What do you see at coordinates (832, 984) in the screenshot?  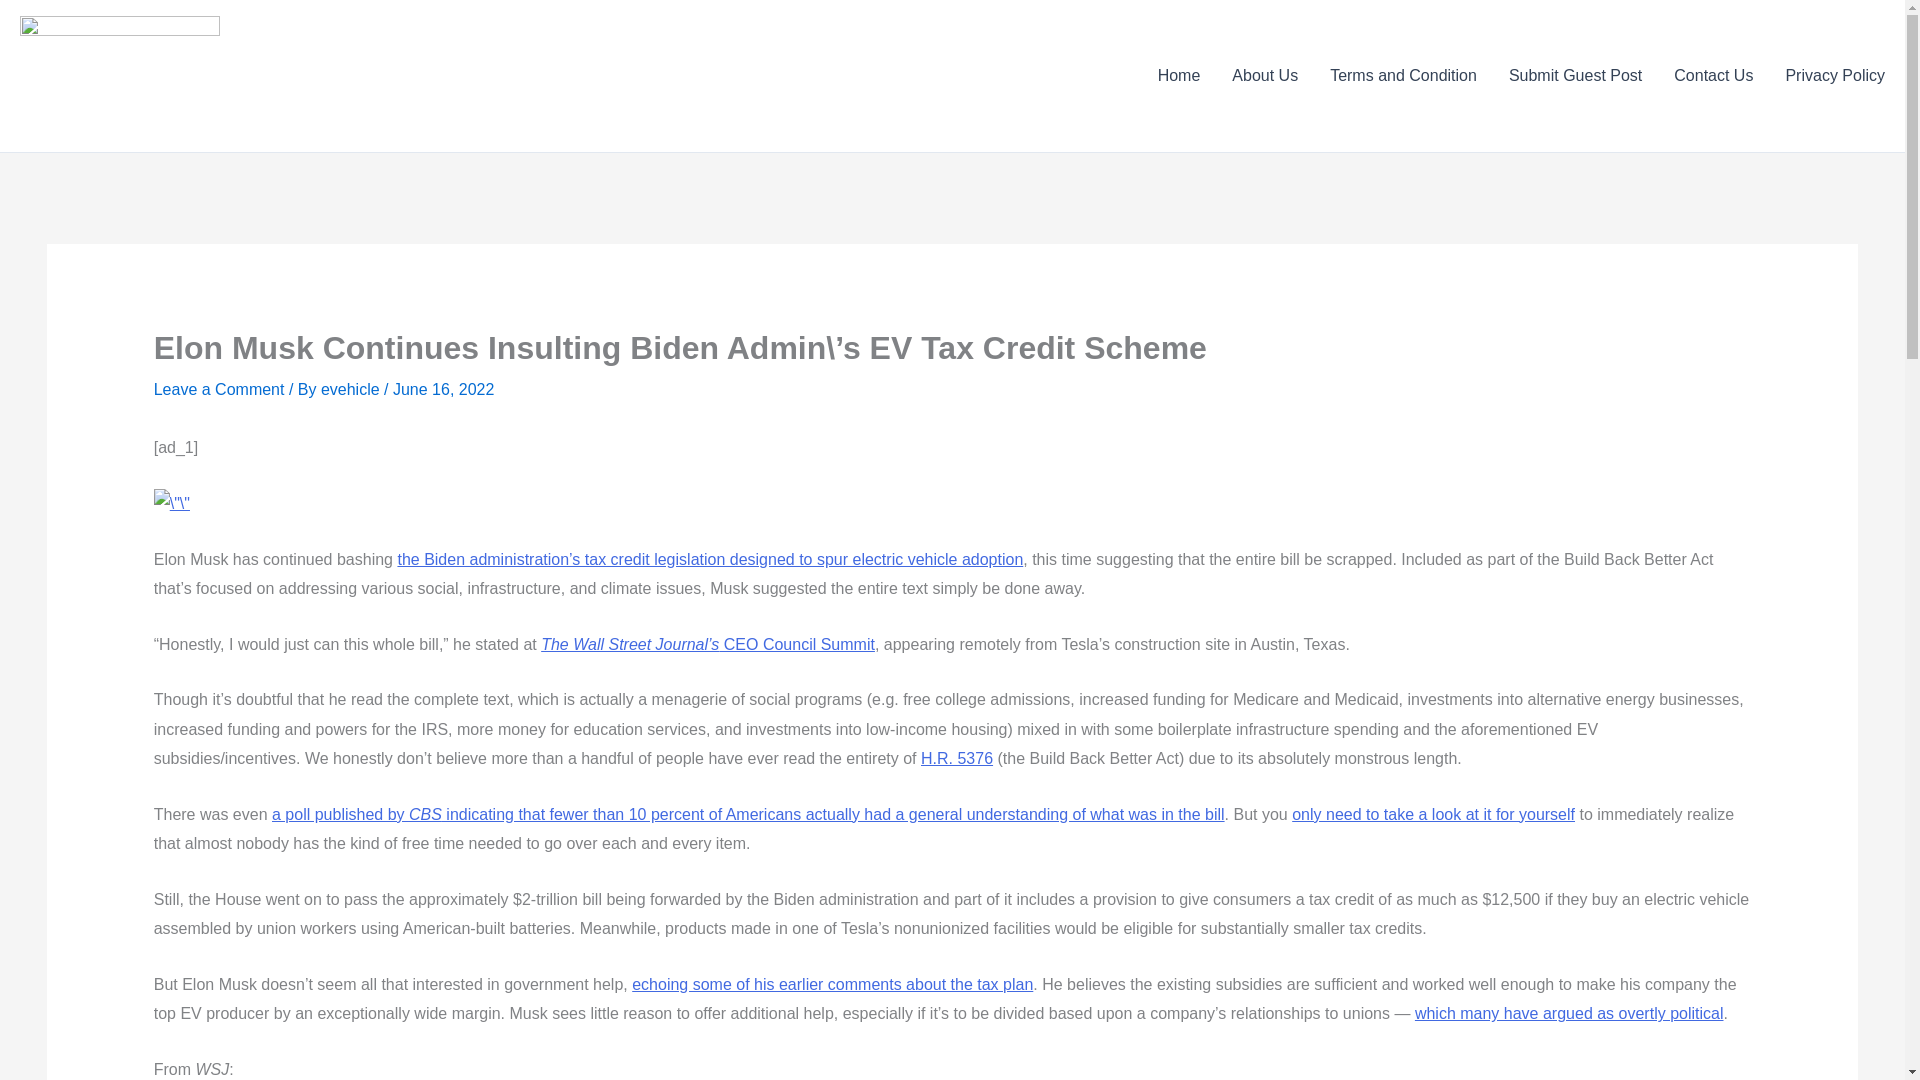 I see `echoing some of his earlier comments about the tax plan` at bounding box center [832, 984].